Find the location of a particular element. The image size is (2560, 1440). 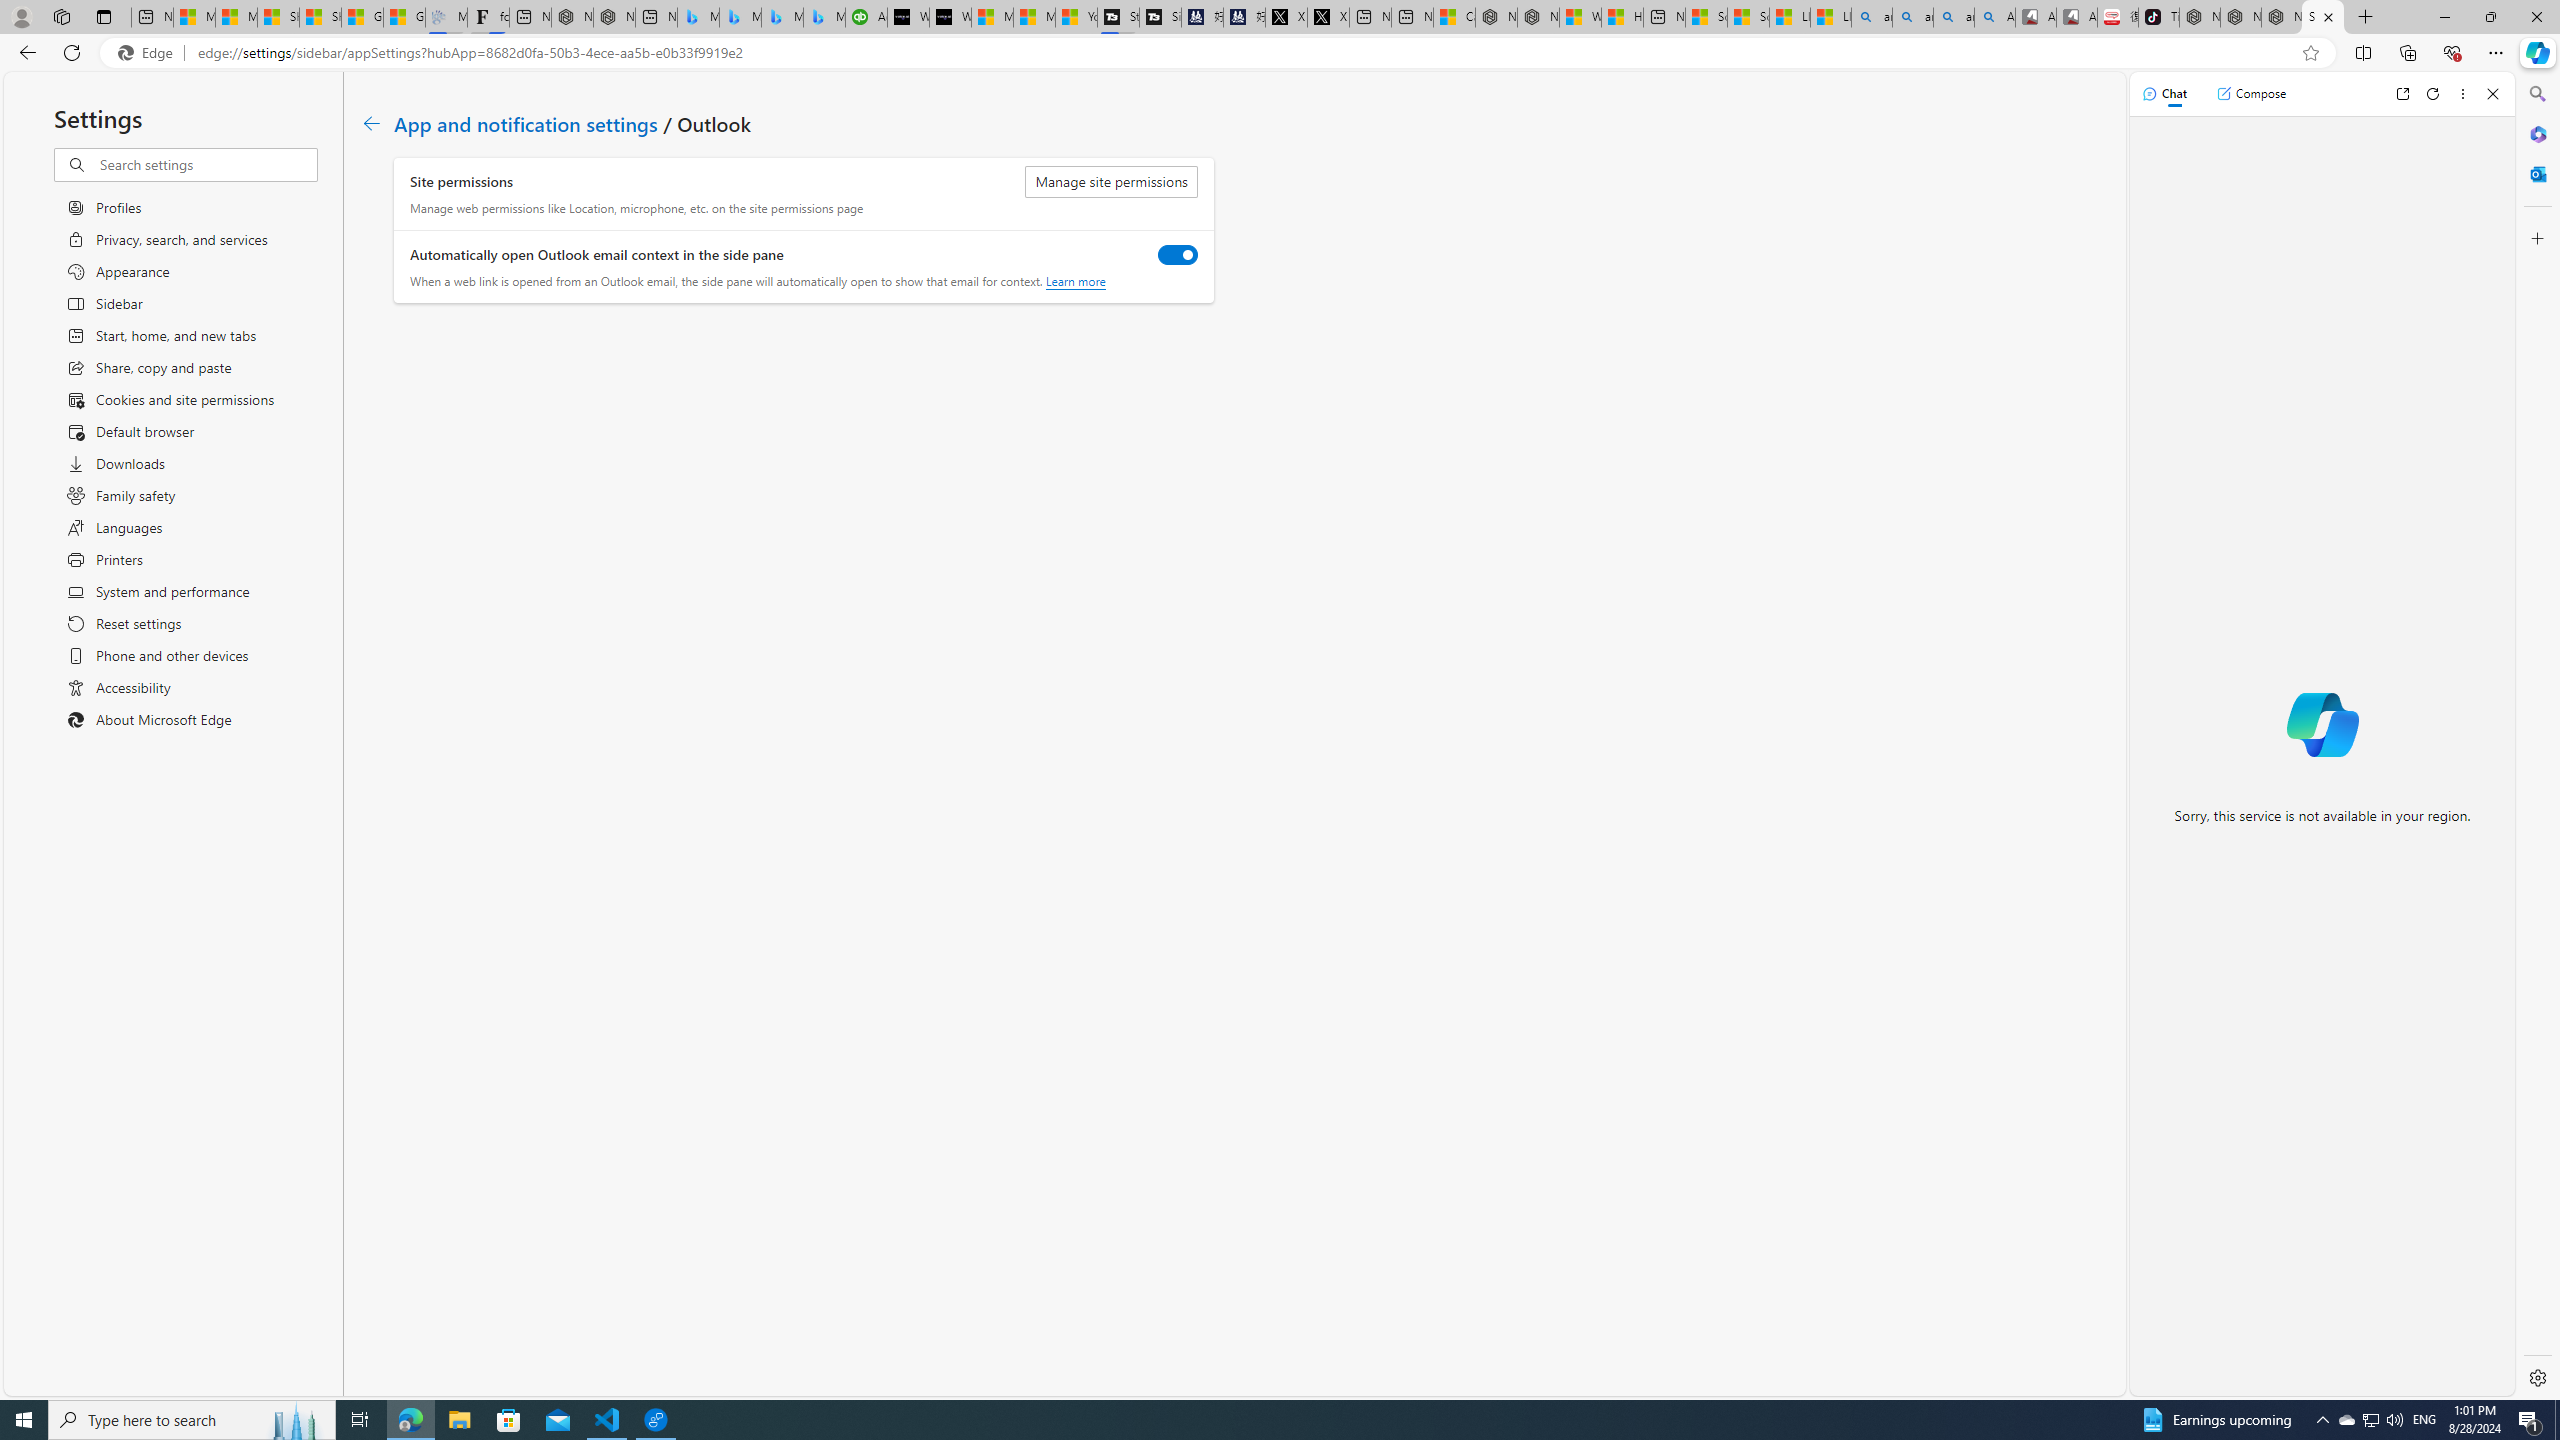

Nordace - Siena Pro 15 Essential Set is located at coordinates (2282, 17).